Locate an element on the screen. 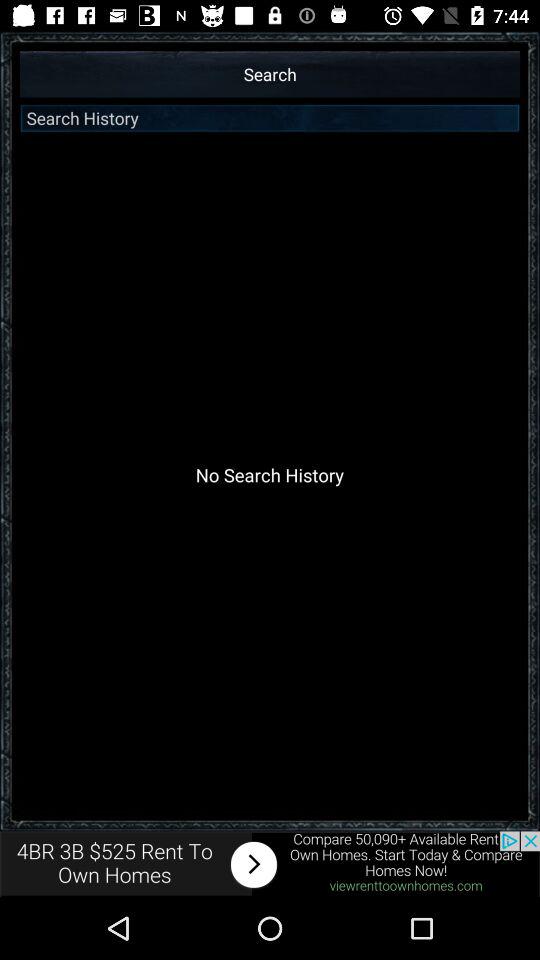 The height and width of the screenshot is (960, 540). click on the advertisement is located at coordinates (270, 864).